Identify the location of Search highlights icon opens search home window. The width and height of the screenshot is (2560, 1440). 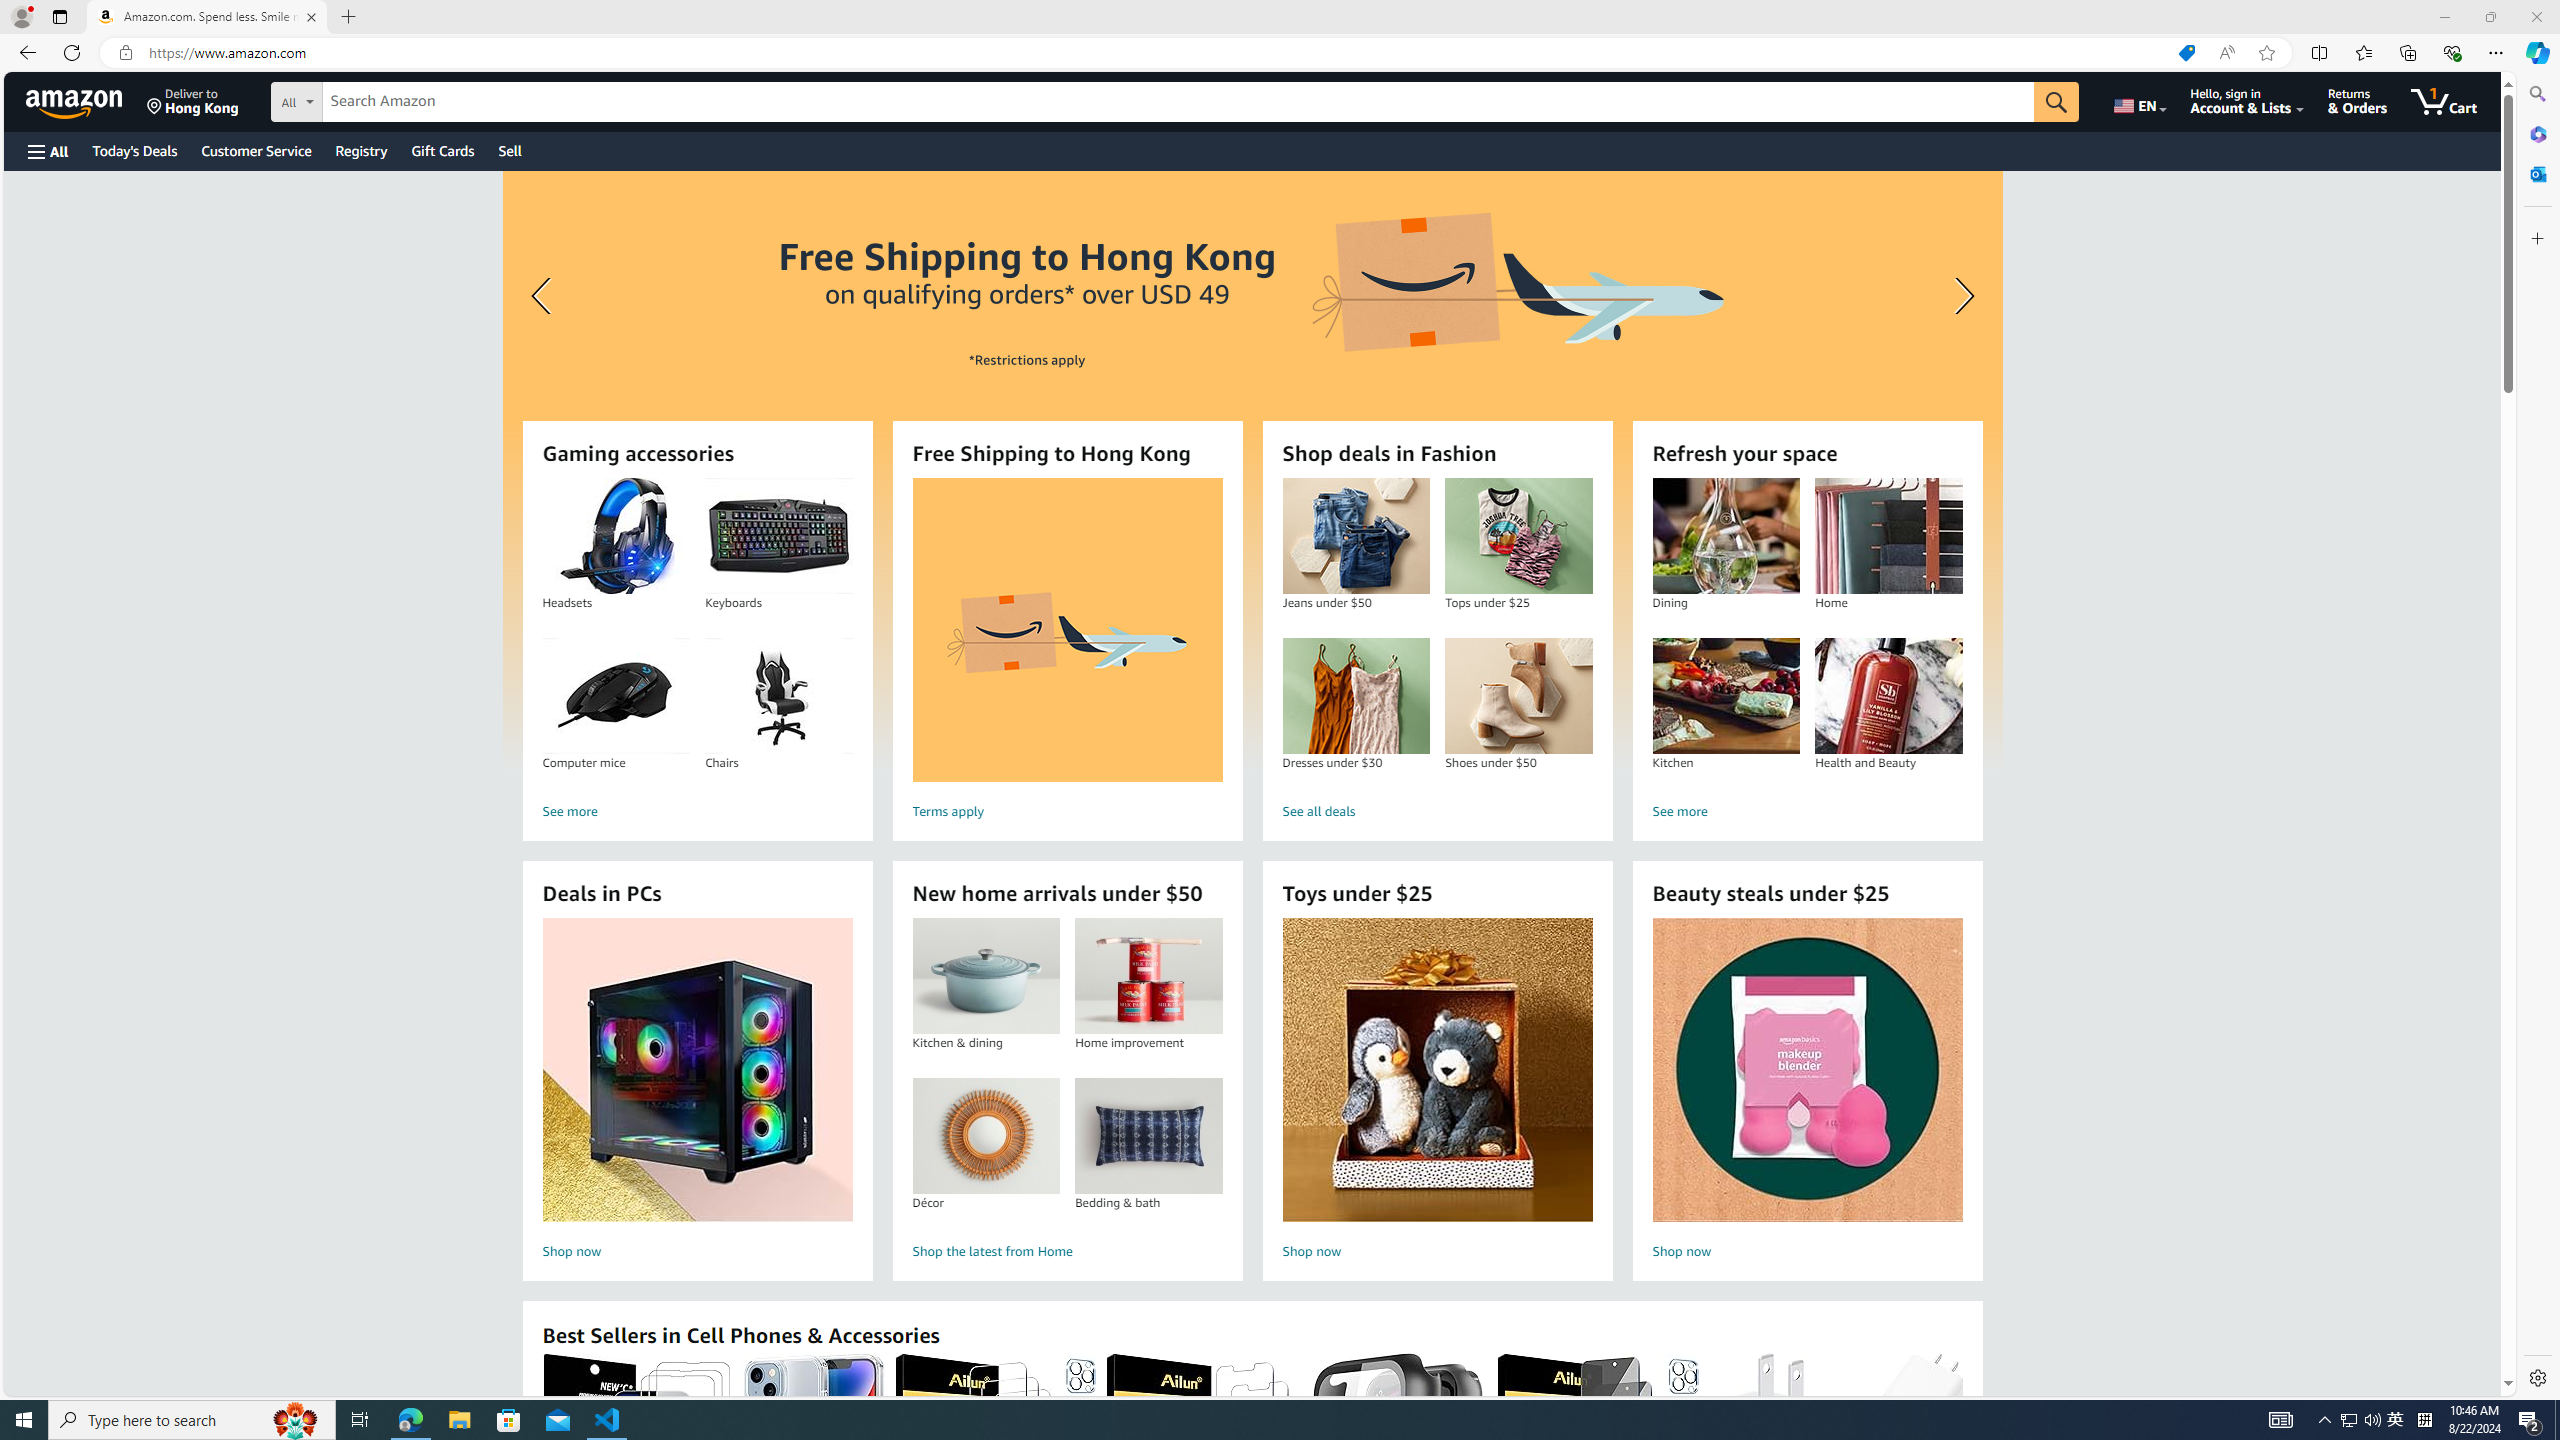
(296, 1420).